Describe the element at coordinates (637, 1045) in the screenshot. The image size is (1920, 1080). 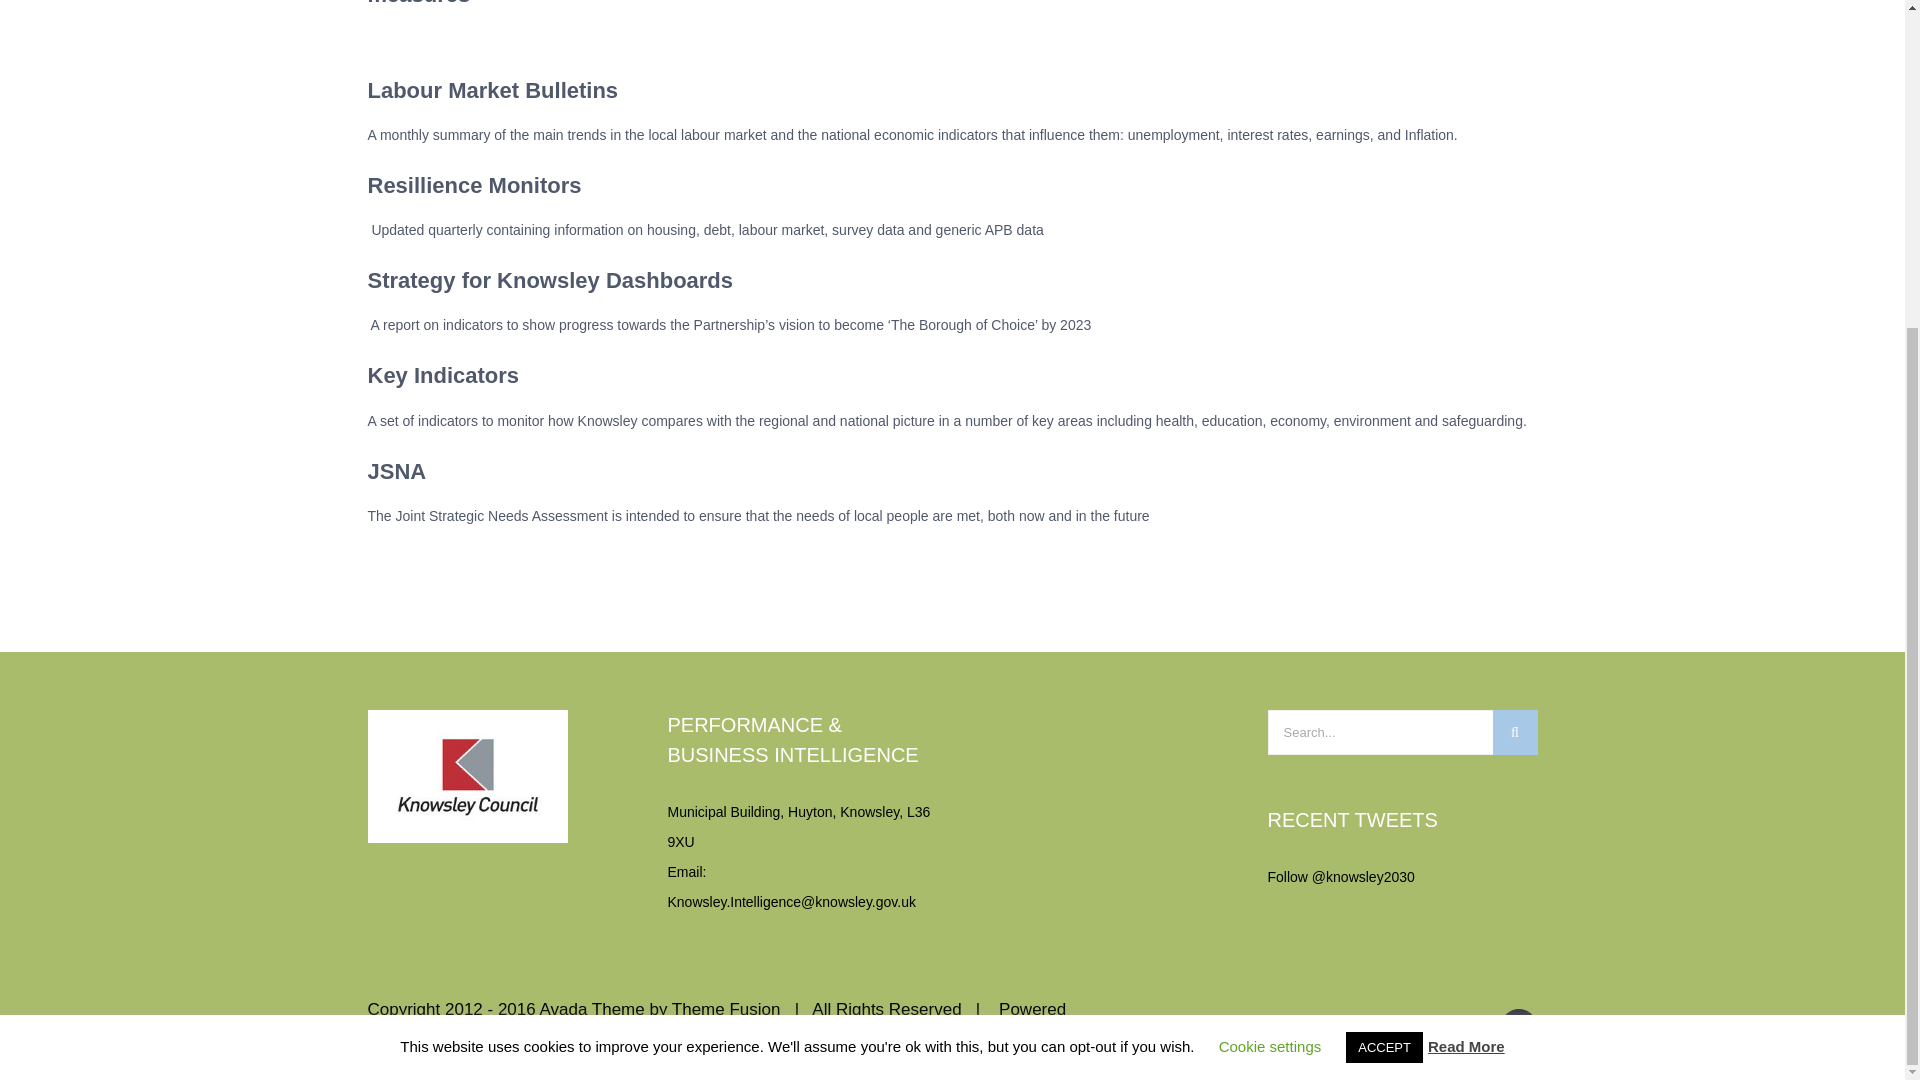
I see `Privacy Notice` at that location.